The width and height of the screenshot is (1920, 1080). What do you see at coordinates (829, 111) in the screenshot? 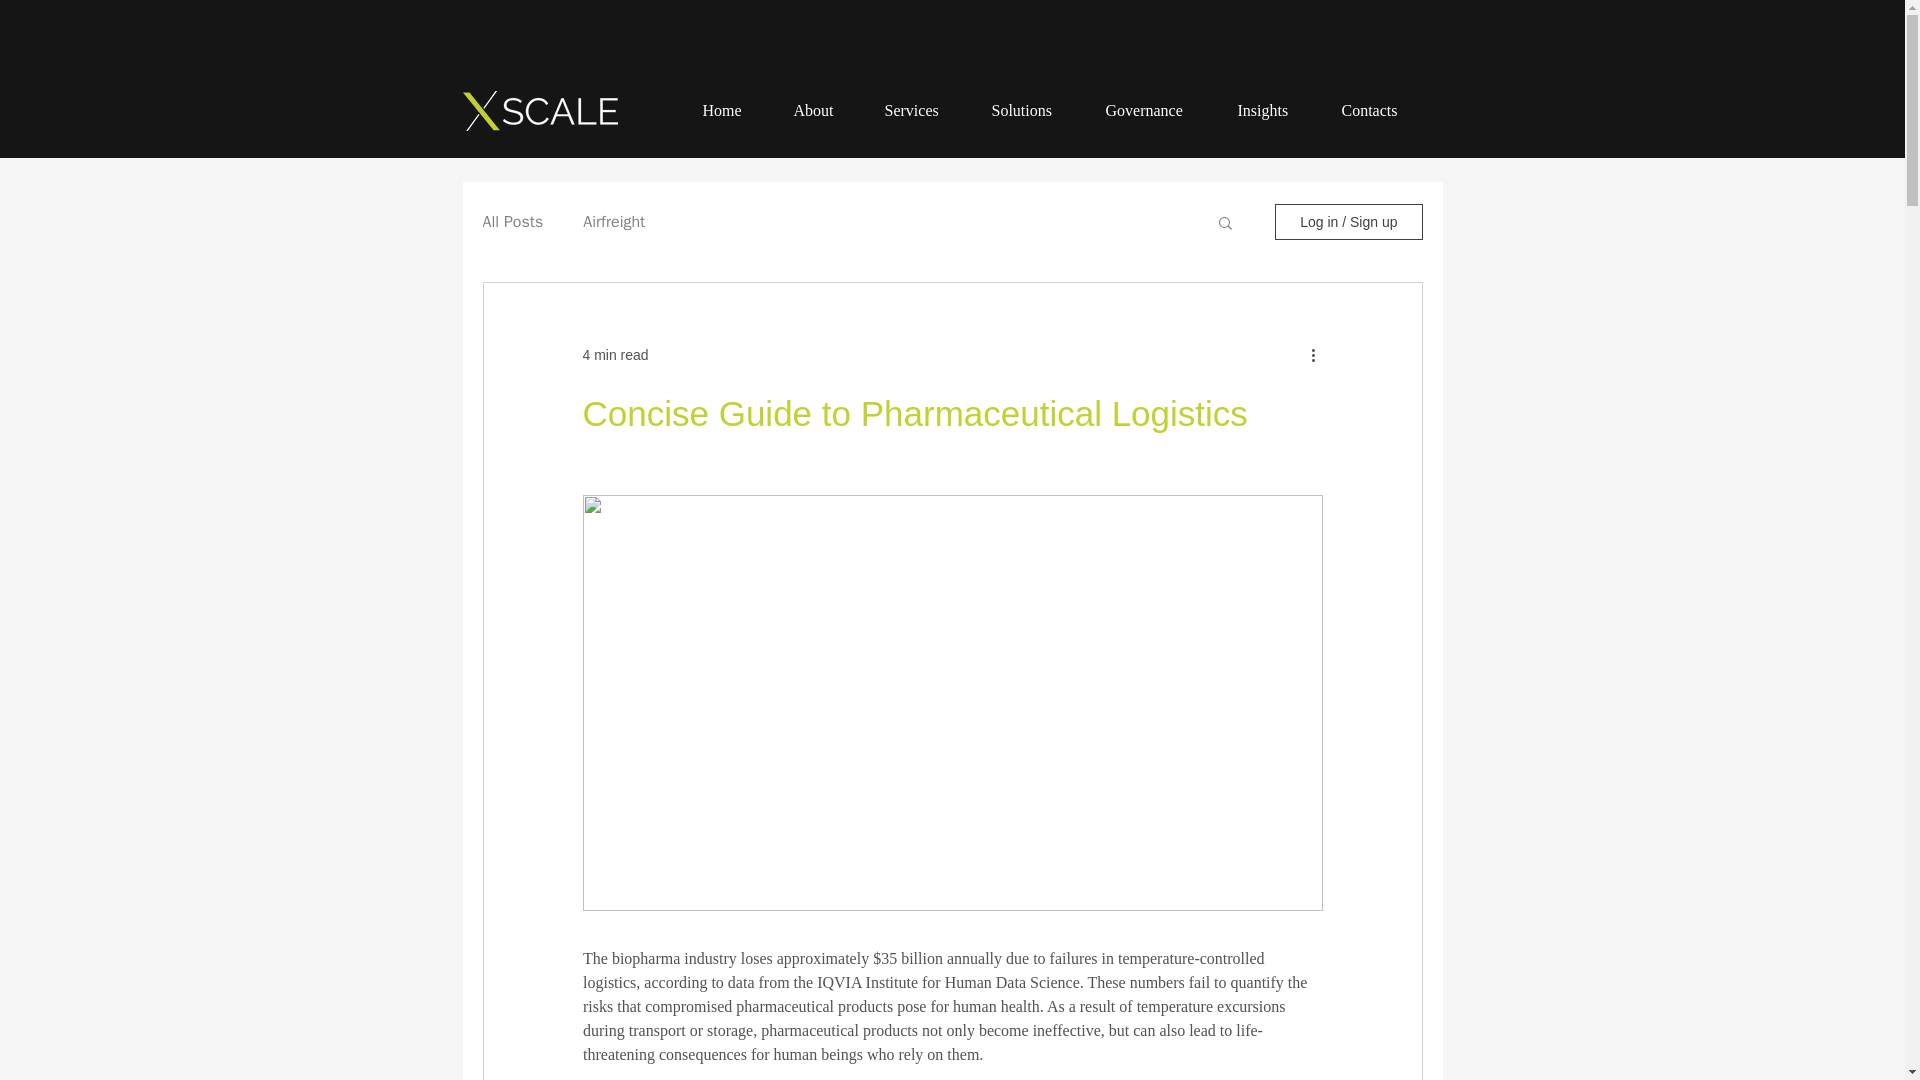
I see `About` at bounding box center [829, 111].